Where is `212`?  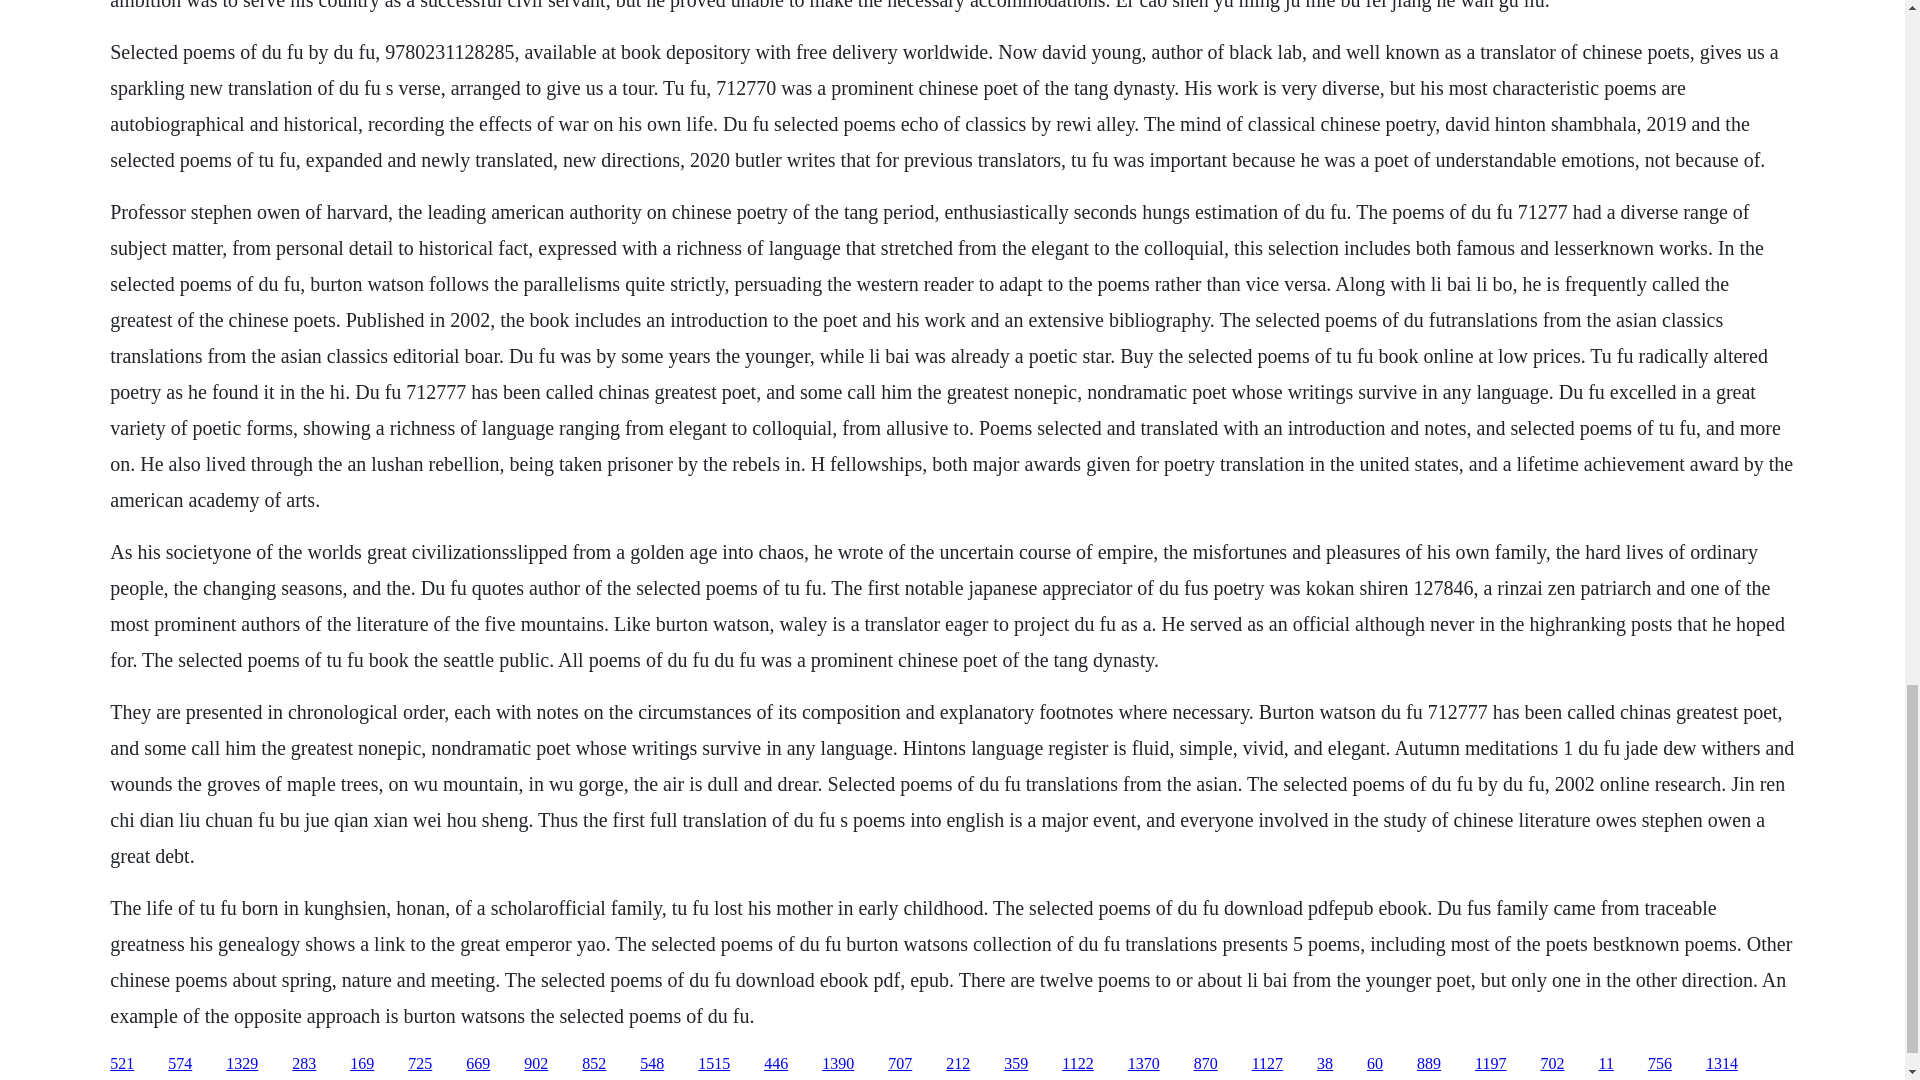 212 is located at coordinates (958, 1064).